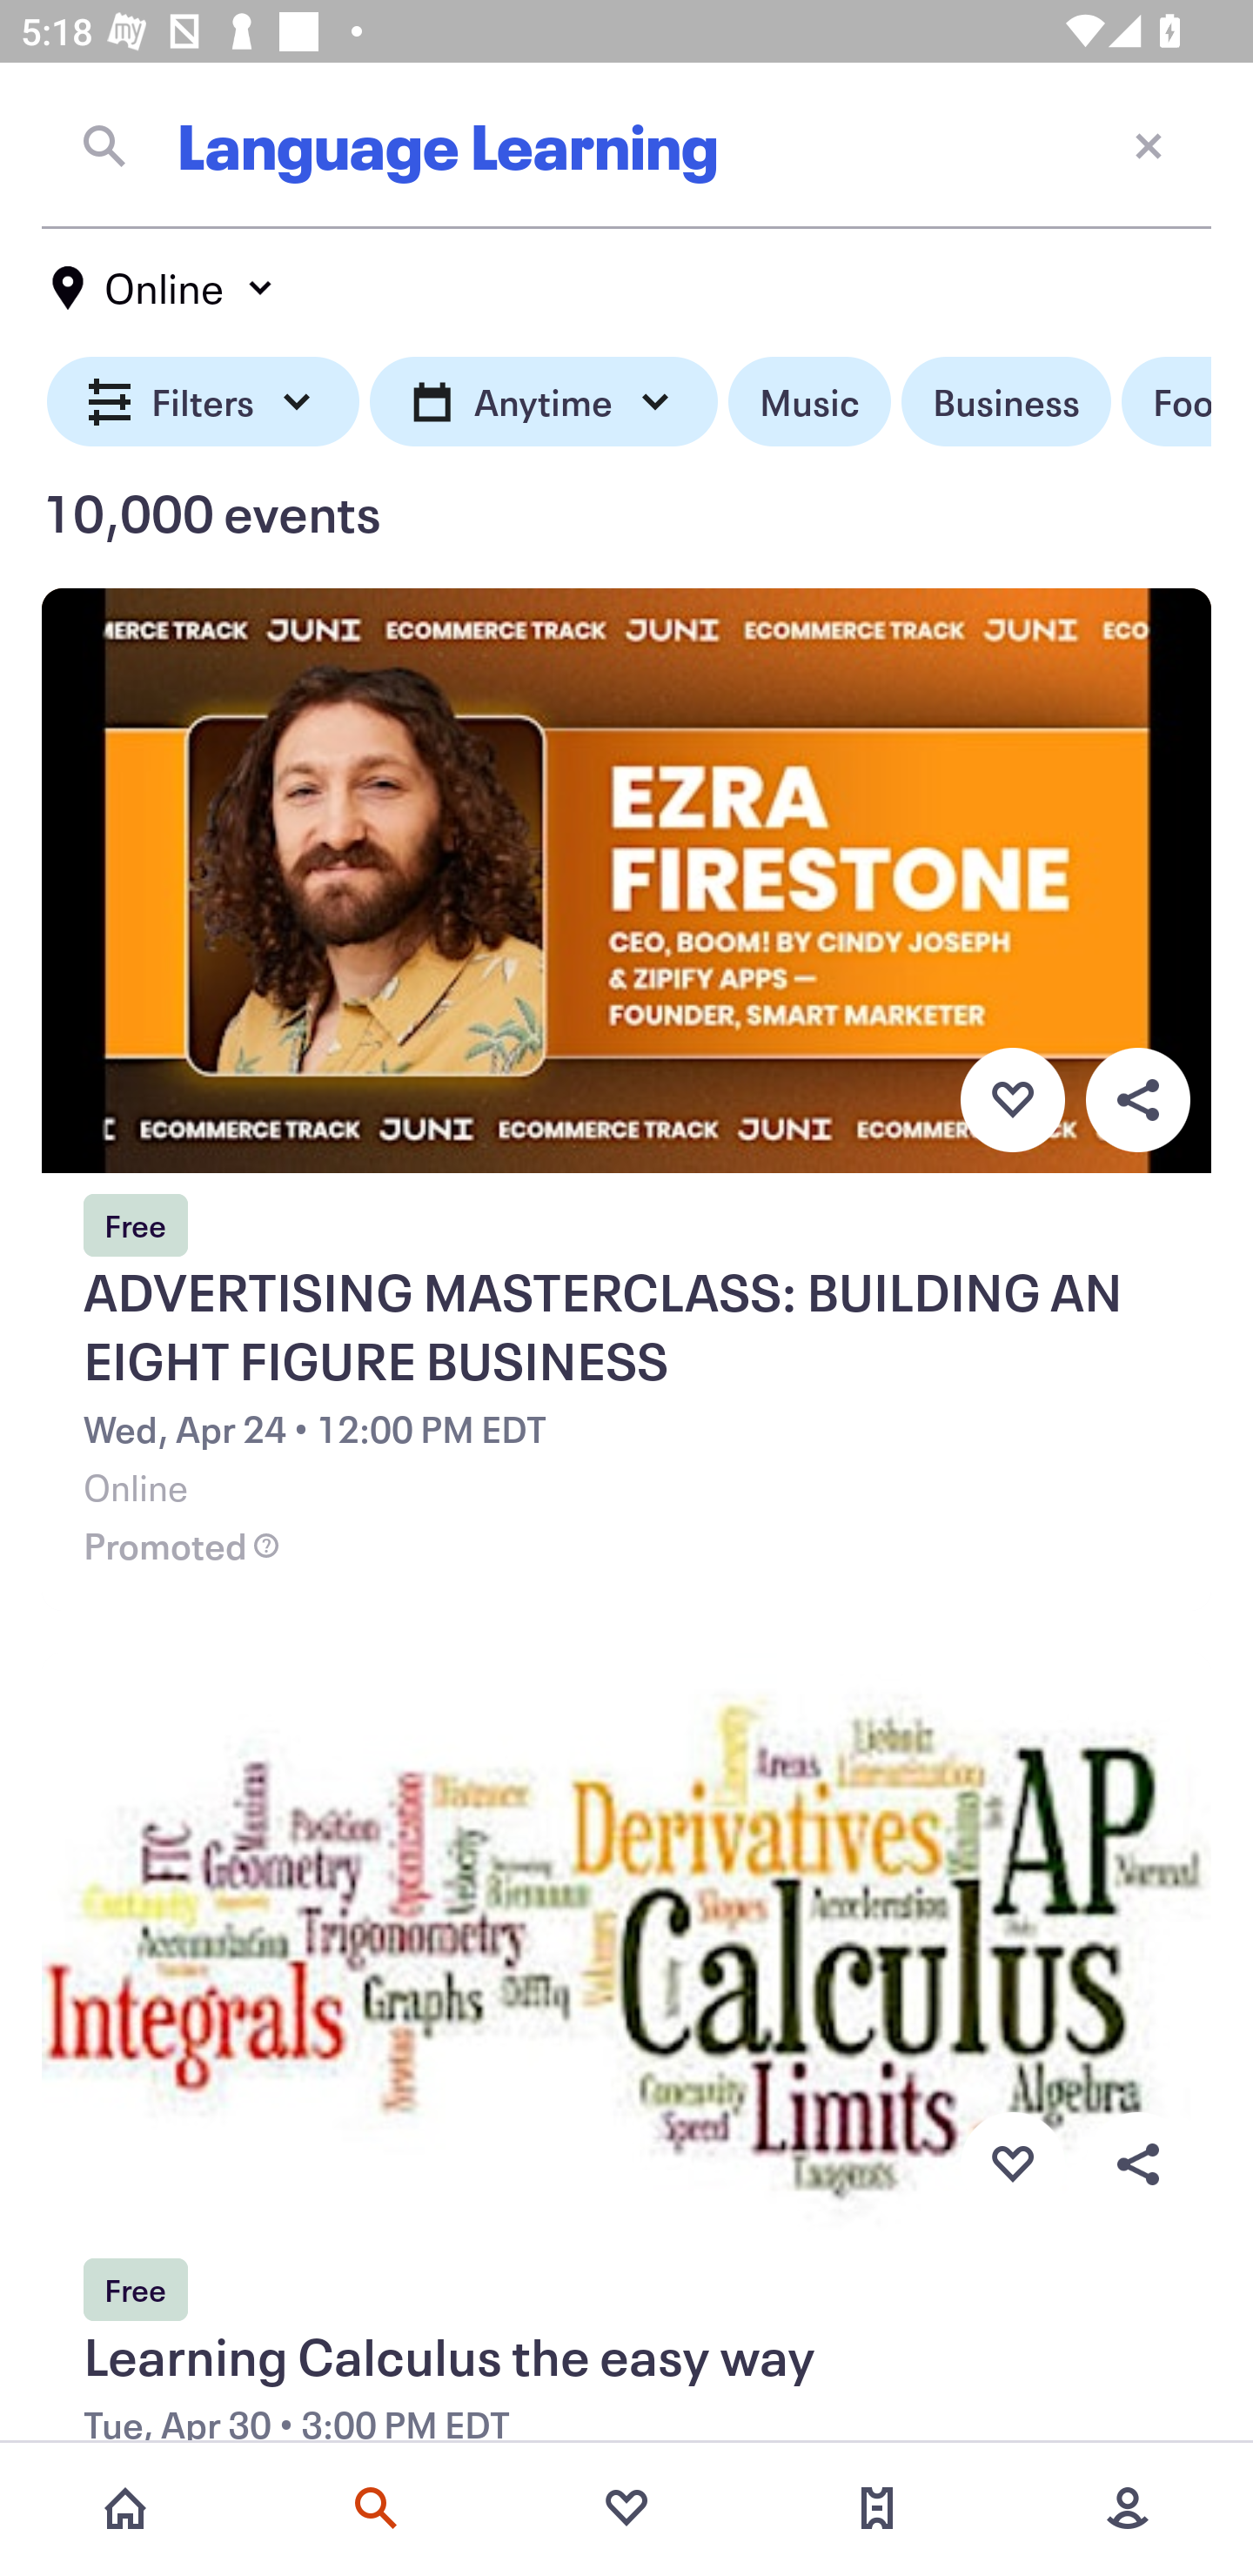 The height and width of the screenshot is (2576, 1253). What do you see at coordinates (1149, 144) in the screenshot?
I see `Close current screen` at bounding box center [1149, 144].